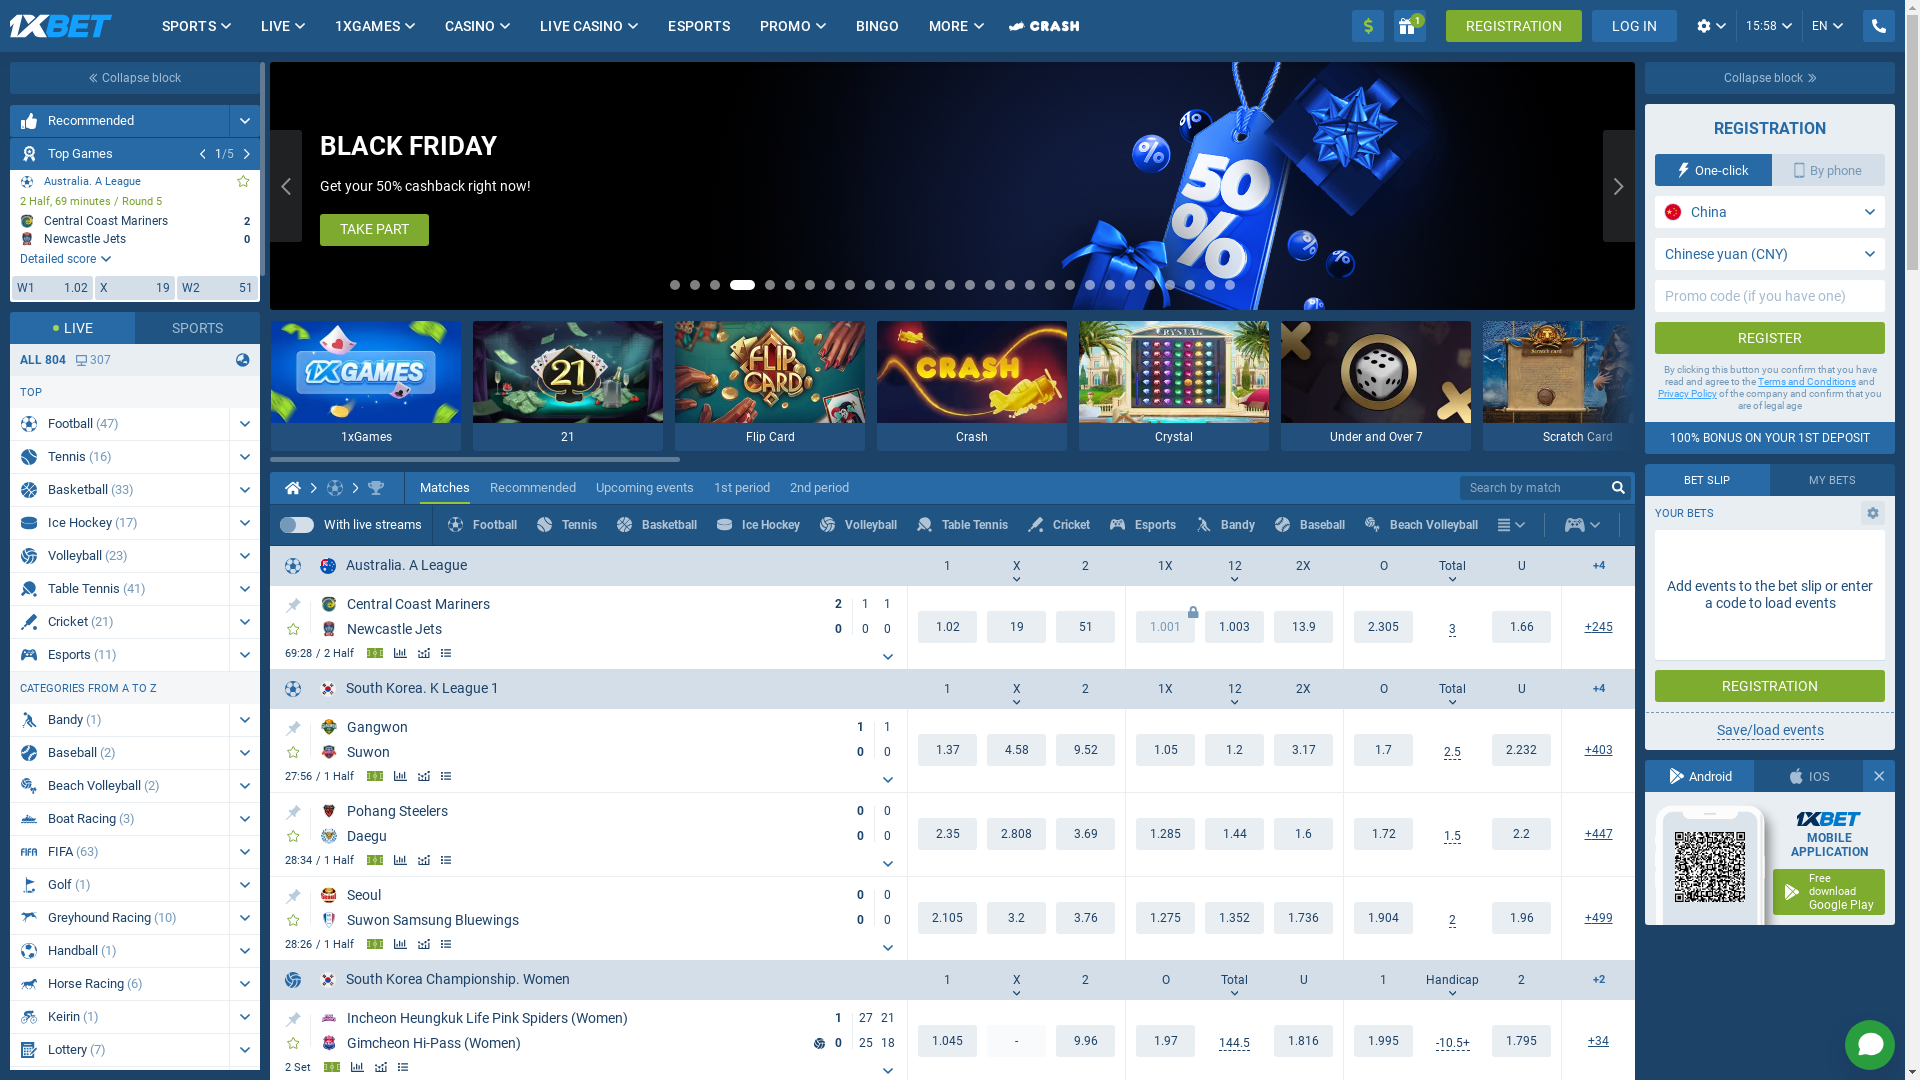 The height and width of the screenshot is (1080, 1920). Describe the element at coordinates (1166, 834) in the screenshot. I see `1.288` at that location.